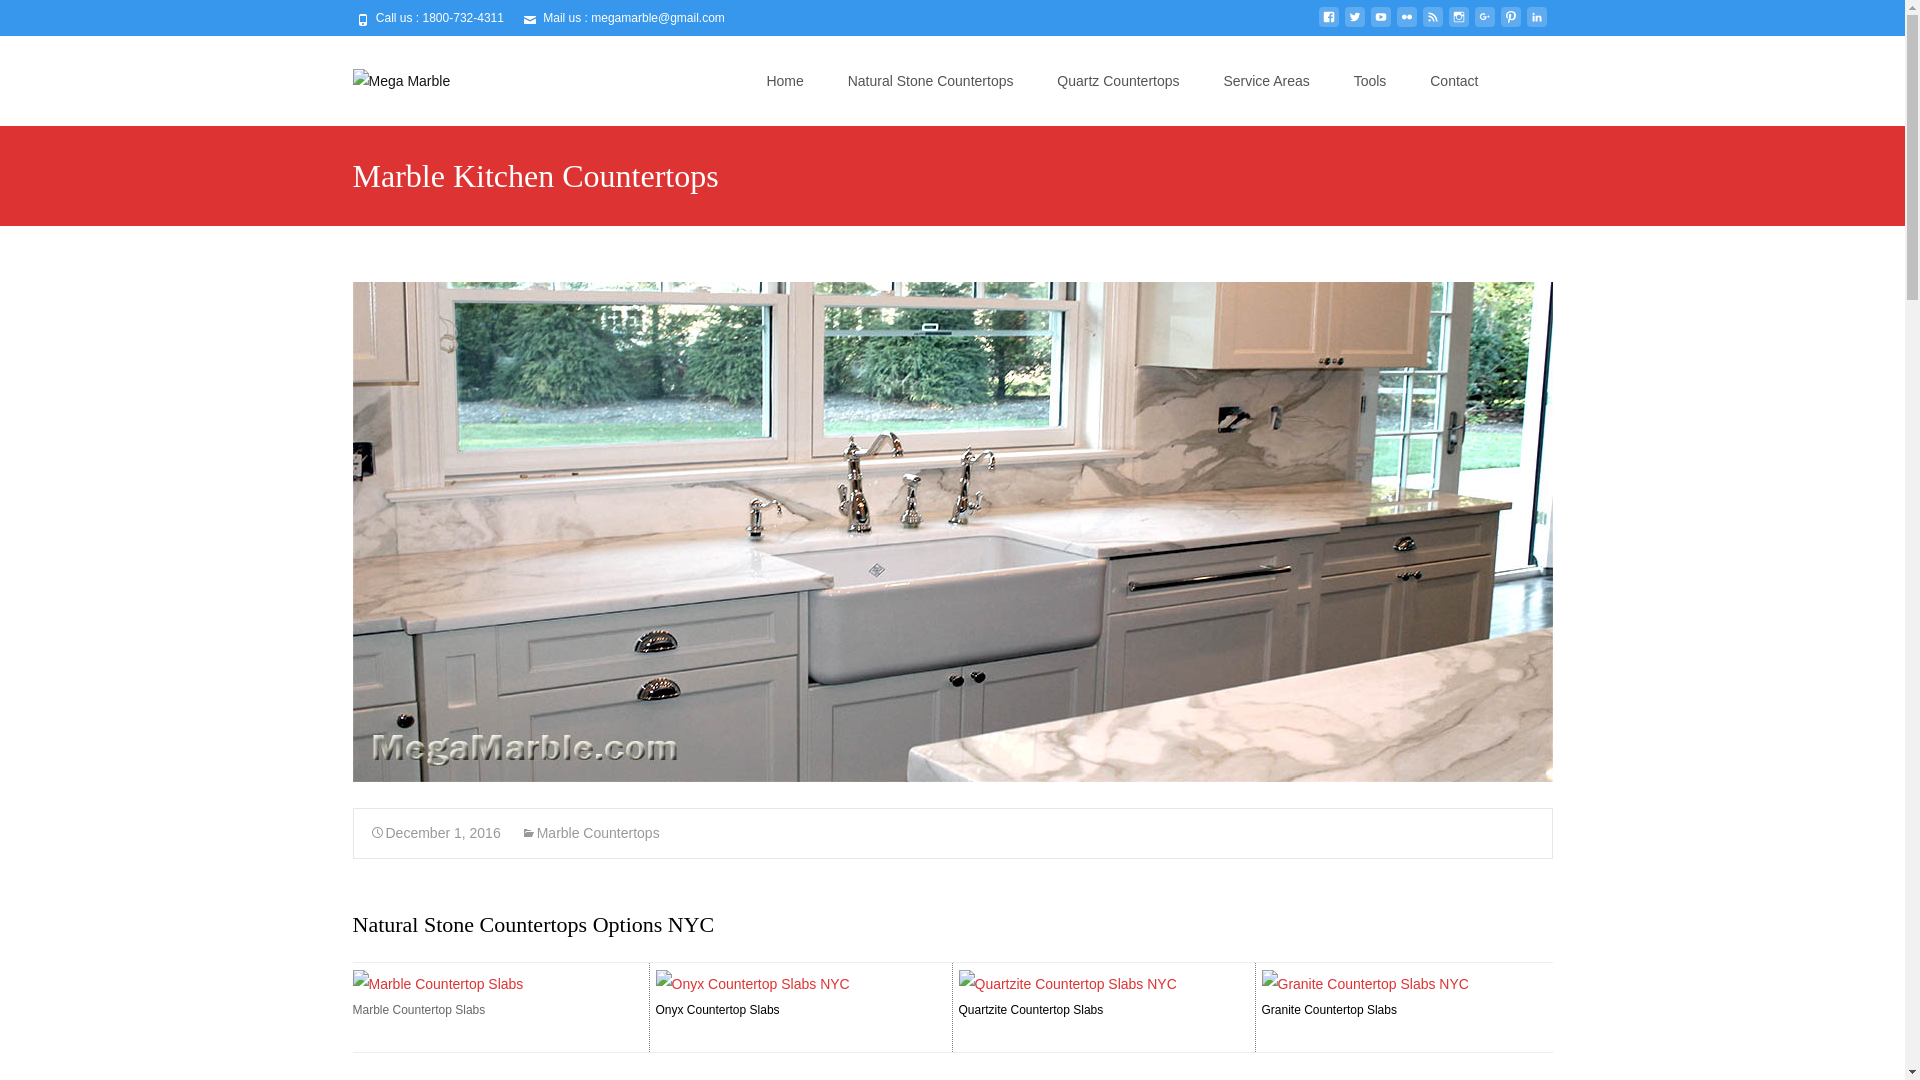  I want to click on flickr, so click(1406, 25).